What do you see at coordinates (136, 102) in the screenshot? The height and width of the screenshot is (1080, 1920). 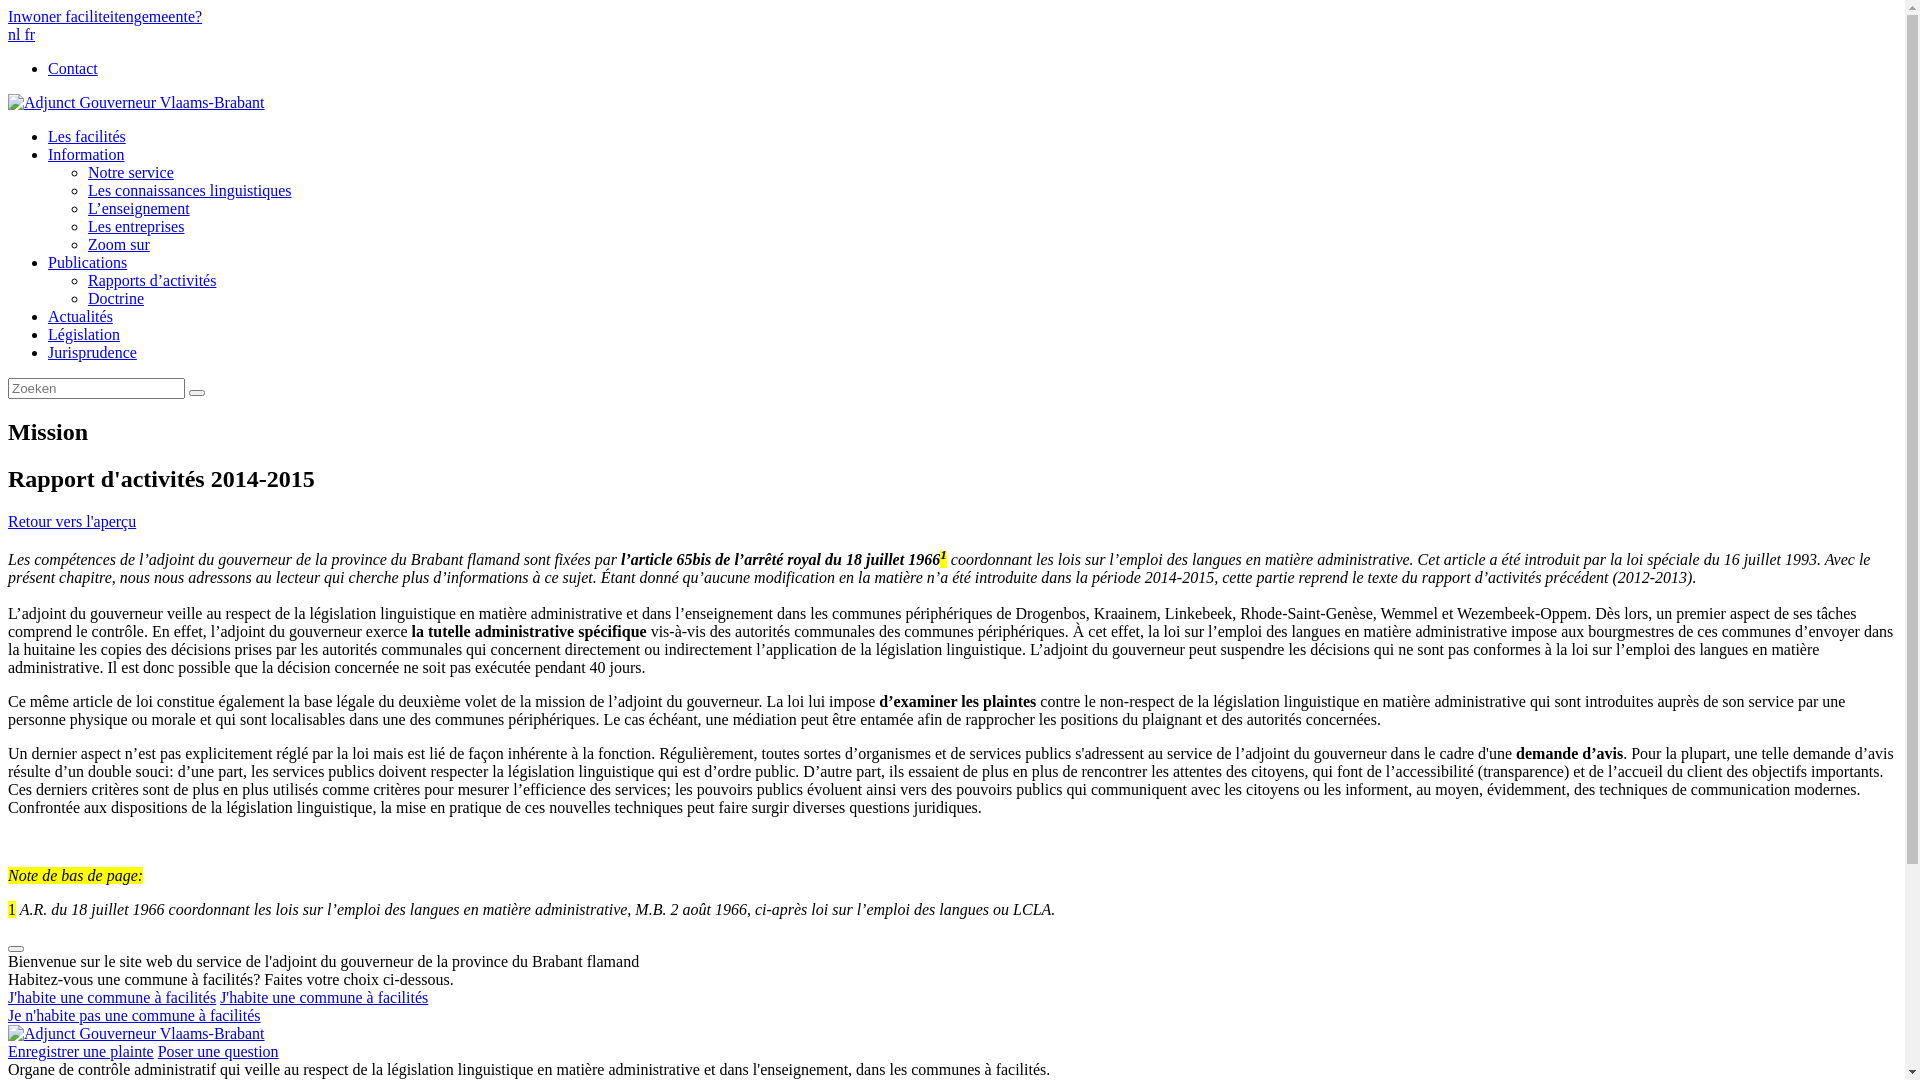 I see `Homepage` at bounding box center [136, 102].